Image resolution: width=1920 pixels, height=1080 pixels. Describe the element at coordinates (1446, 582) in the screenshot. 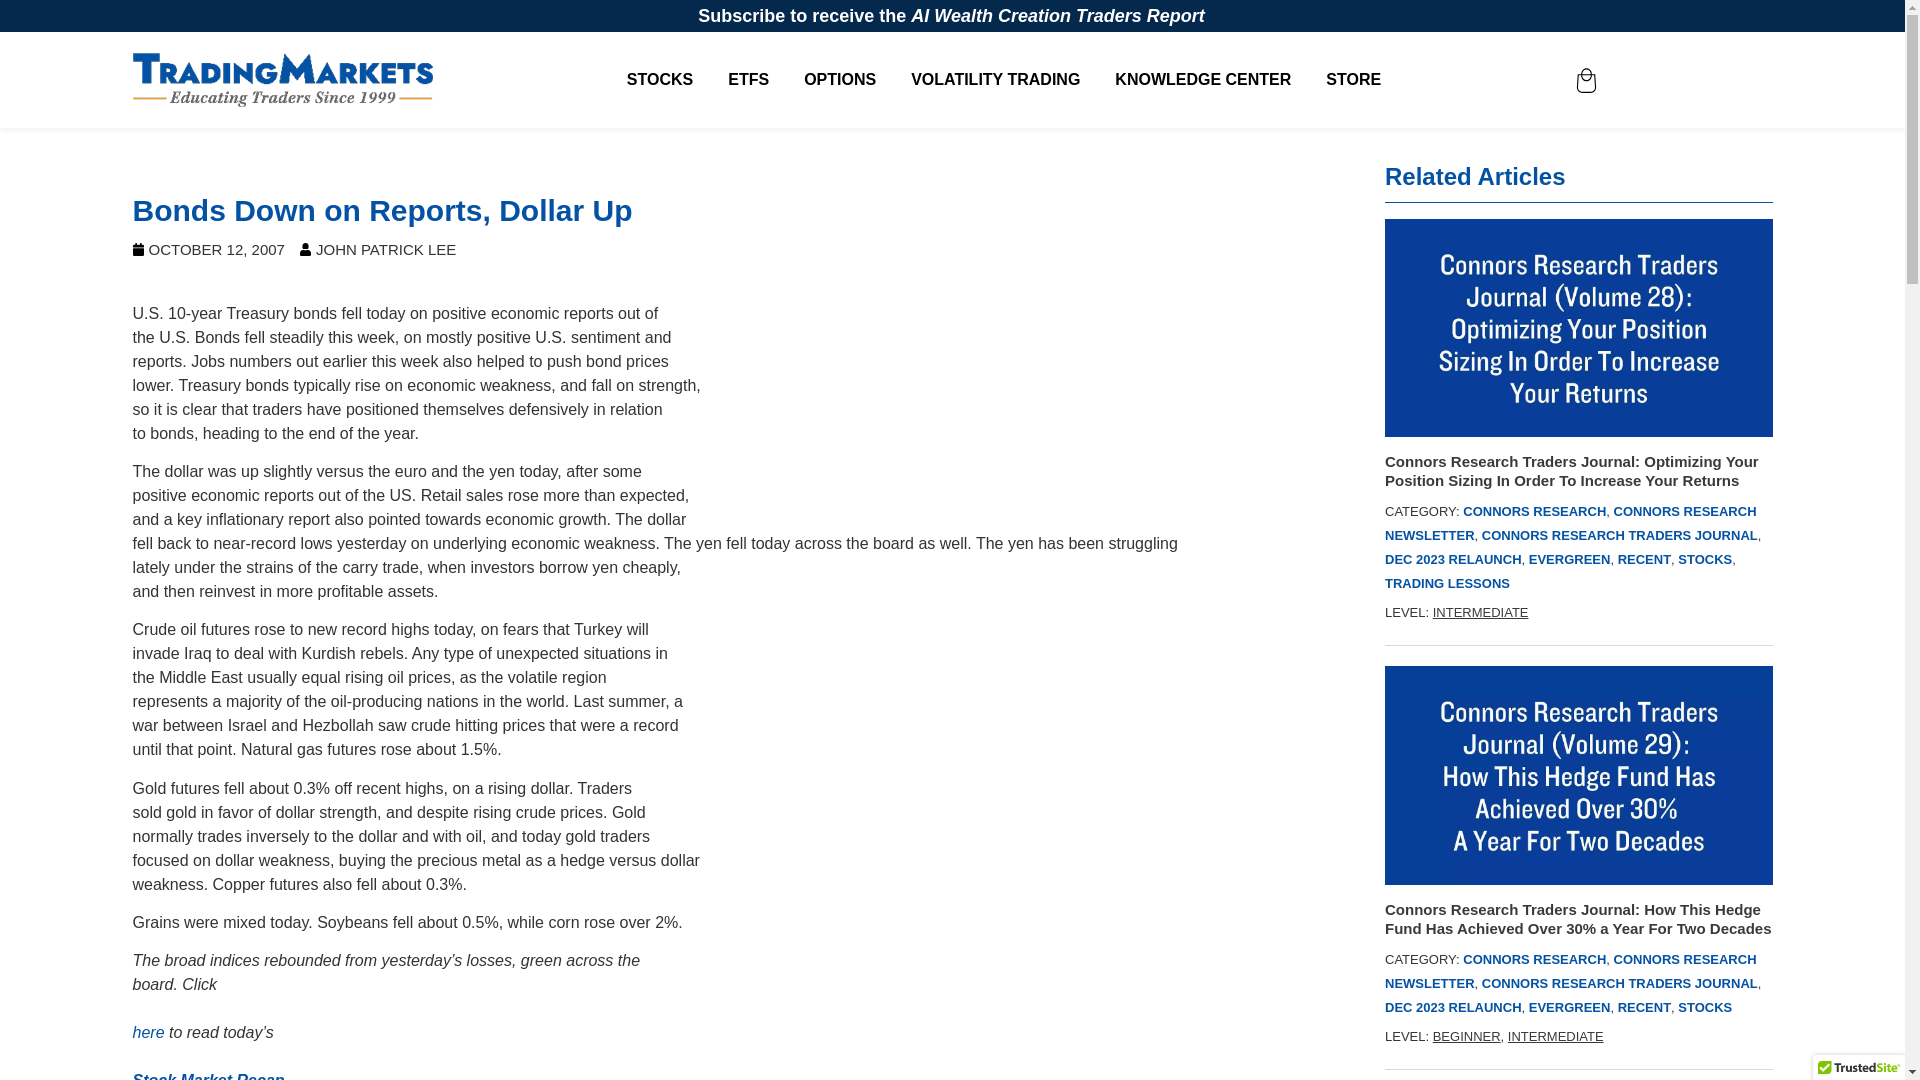

I see `TRADING LESSONS` at that location.